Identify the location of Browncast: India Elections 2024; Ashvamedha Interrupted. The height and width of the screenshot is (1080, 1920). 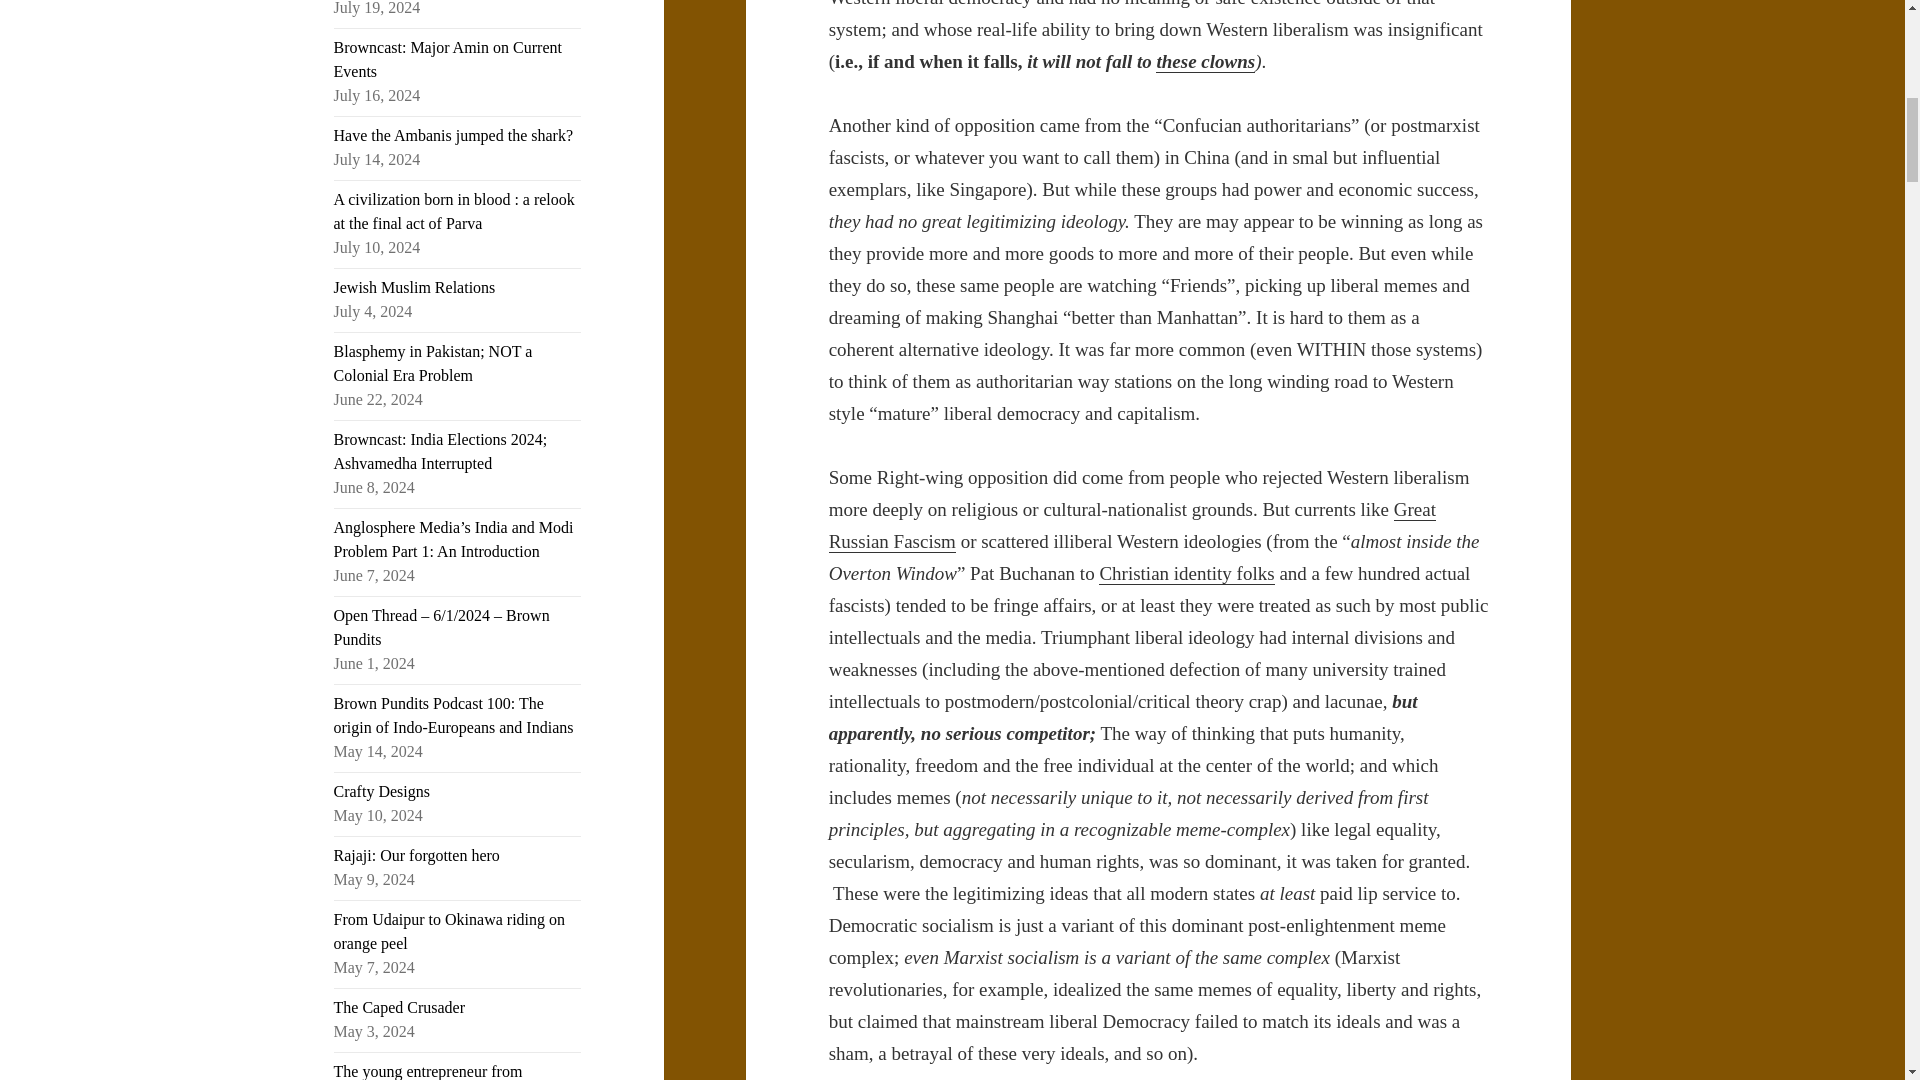
(440, 450).